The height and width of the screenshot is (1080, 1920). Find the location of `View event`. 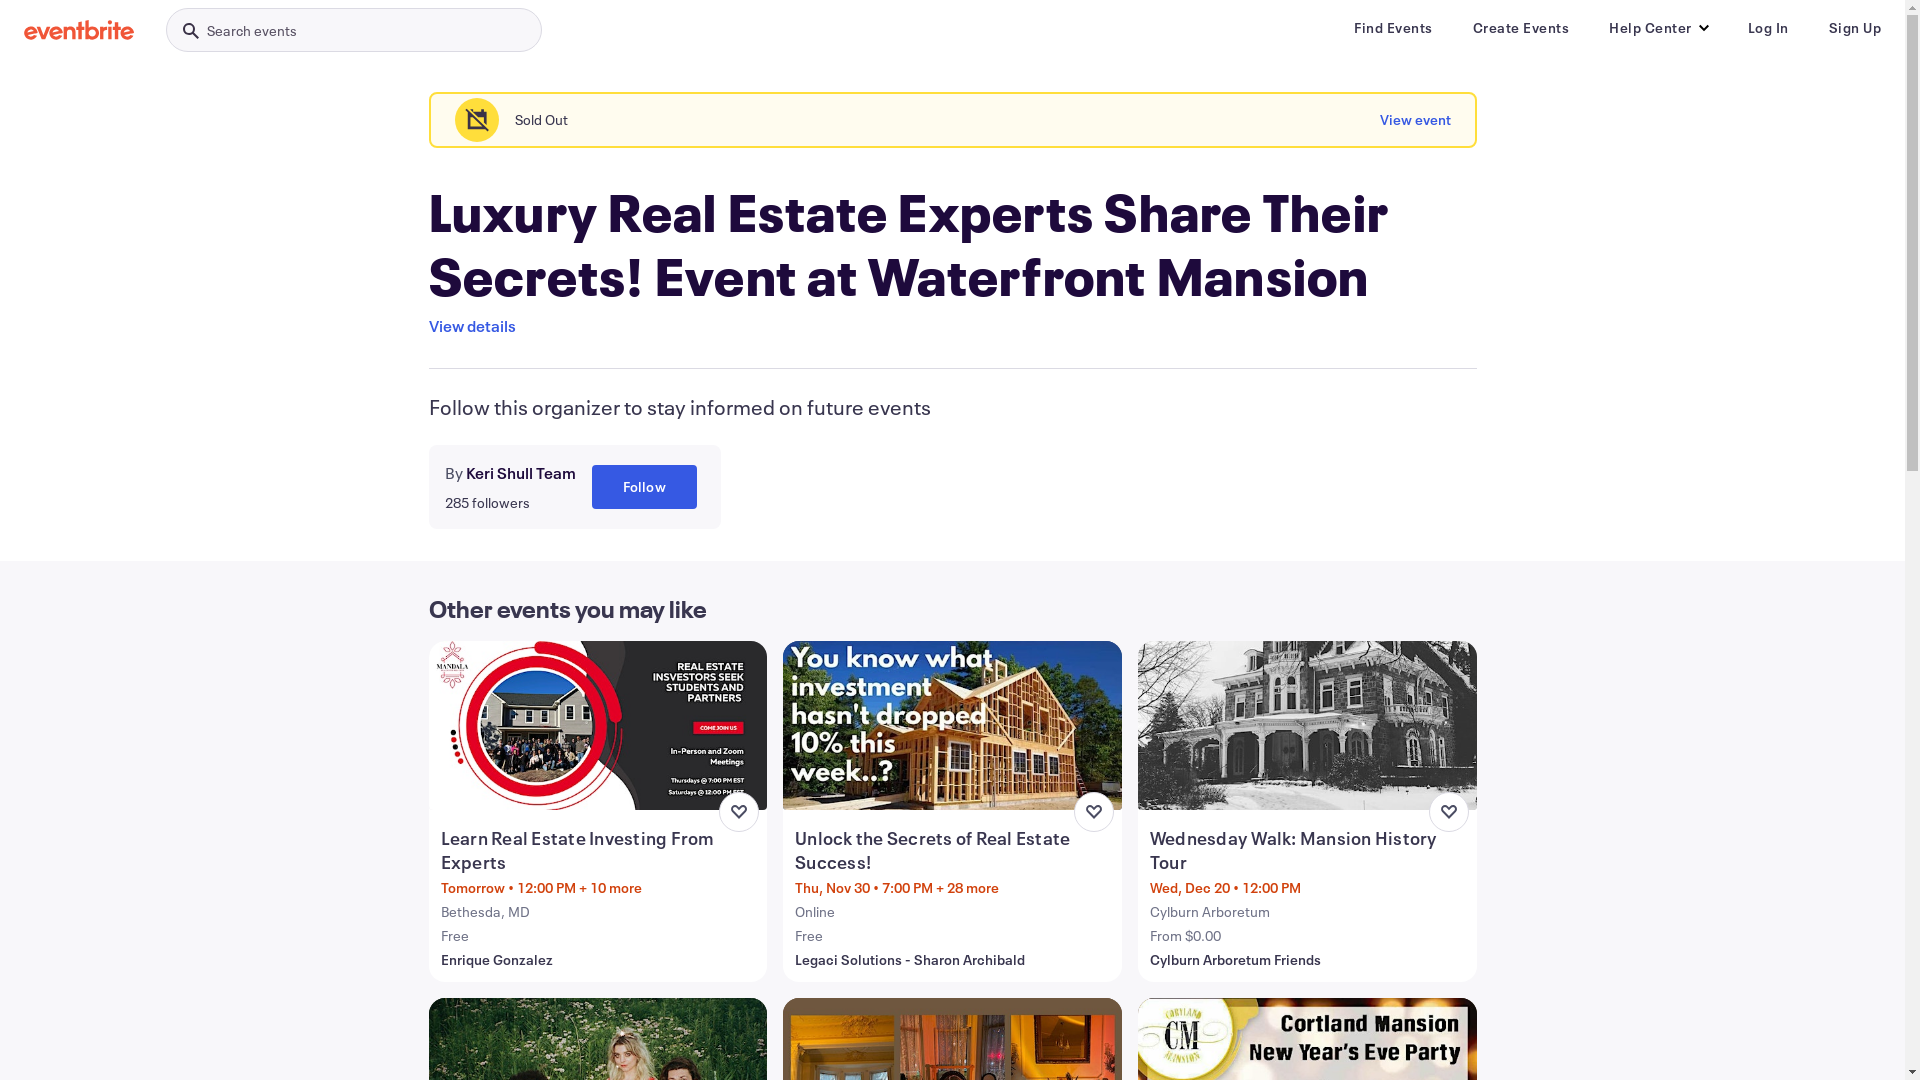

View event is located at coordinates (1416, 120).